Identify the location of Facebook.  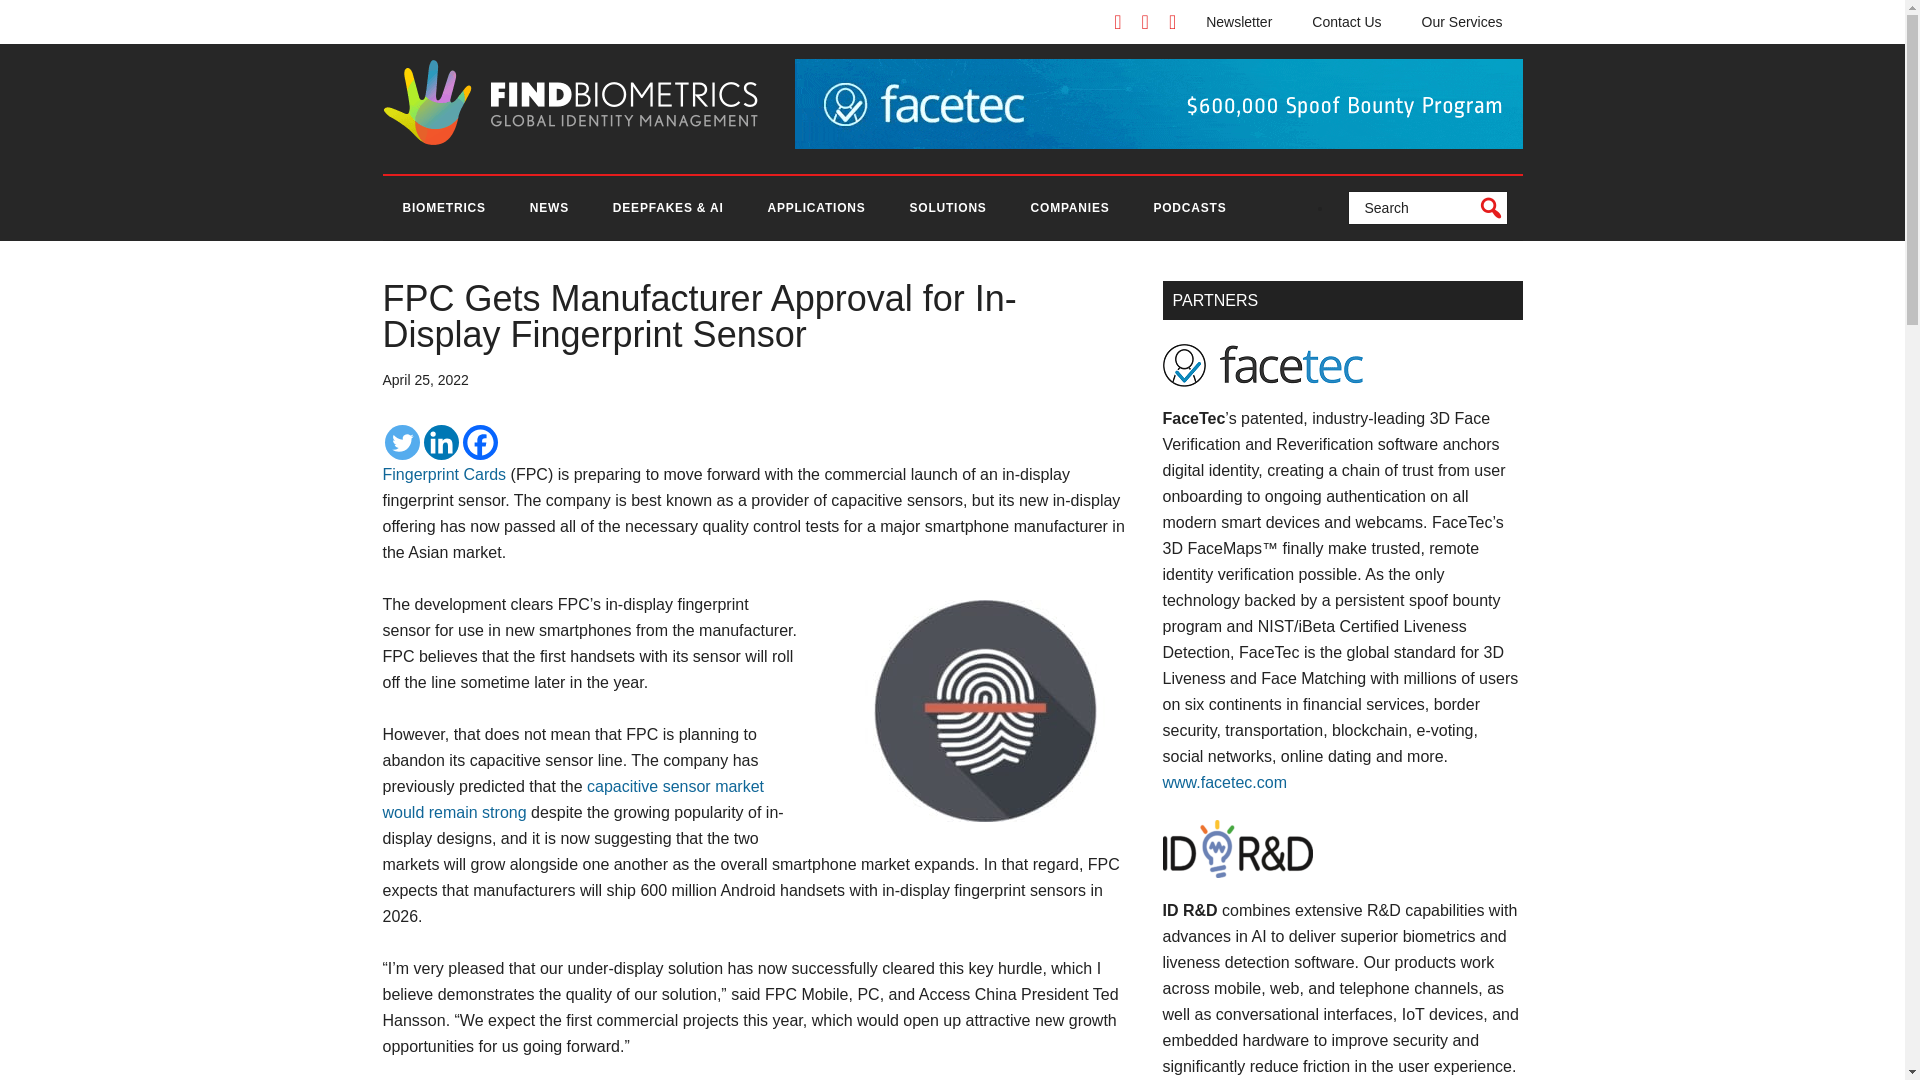
(480, 442).